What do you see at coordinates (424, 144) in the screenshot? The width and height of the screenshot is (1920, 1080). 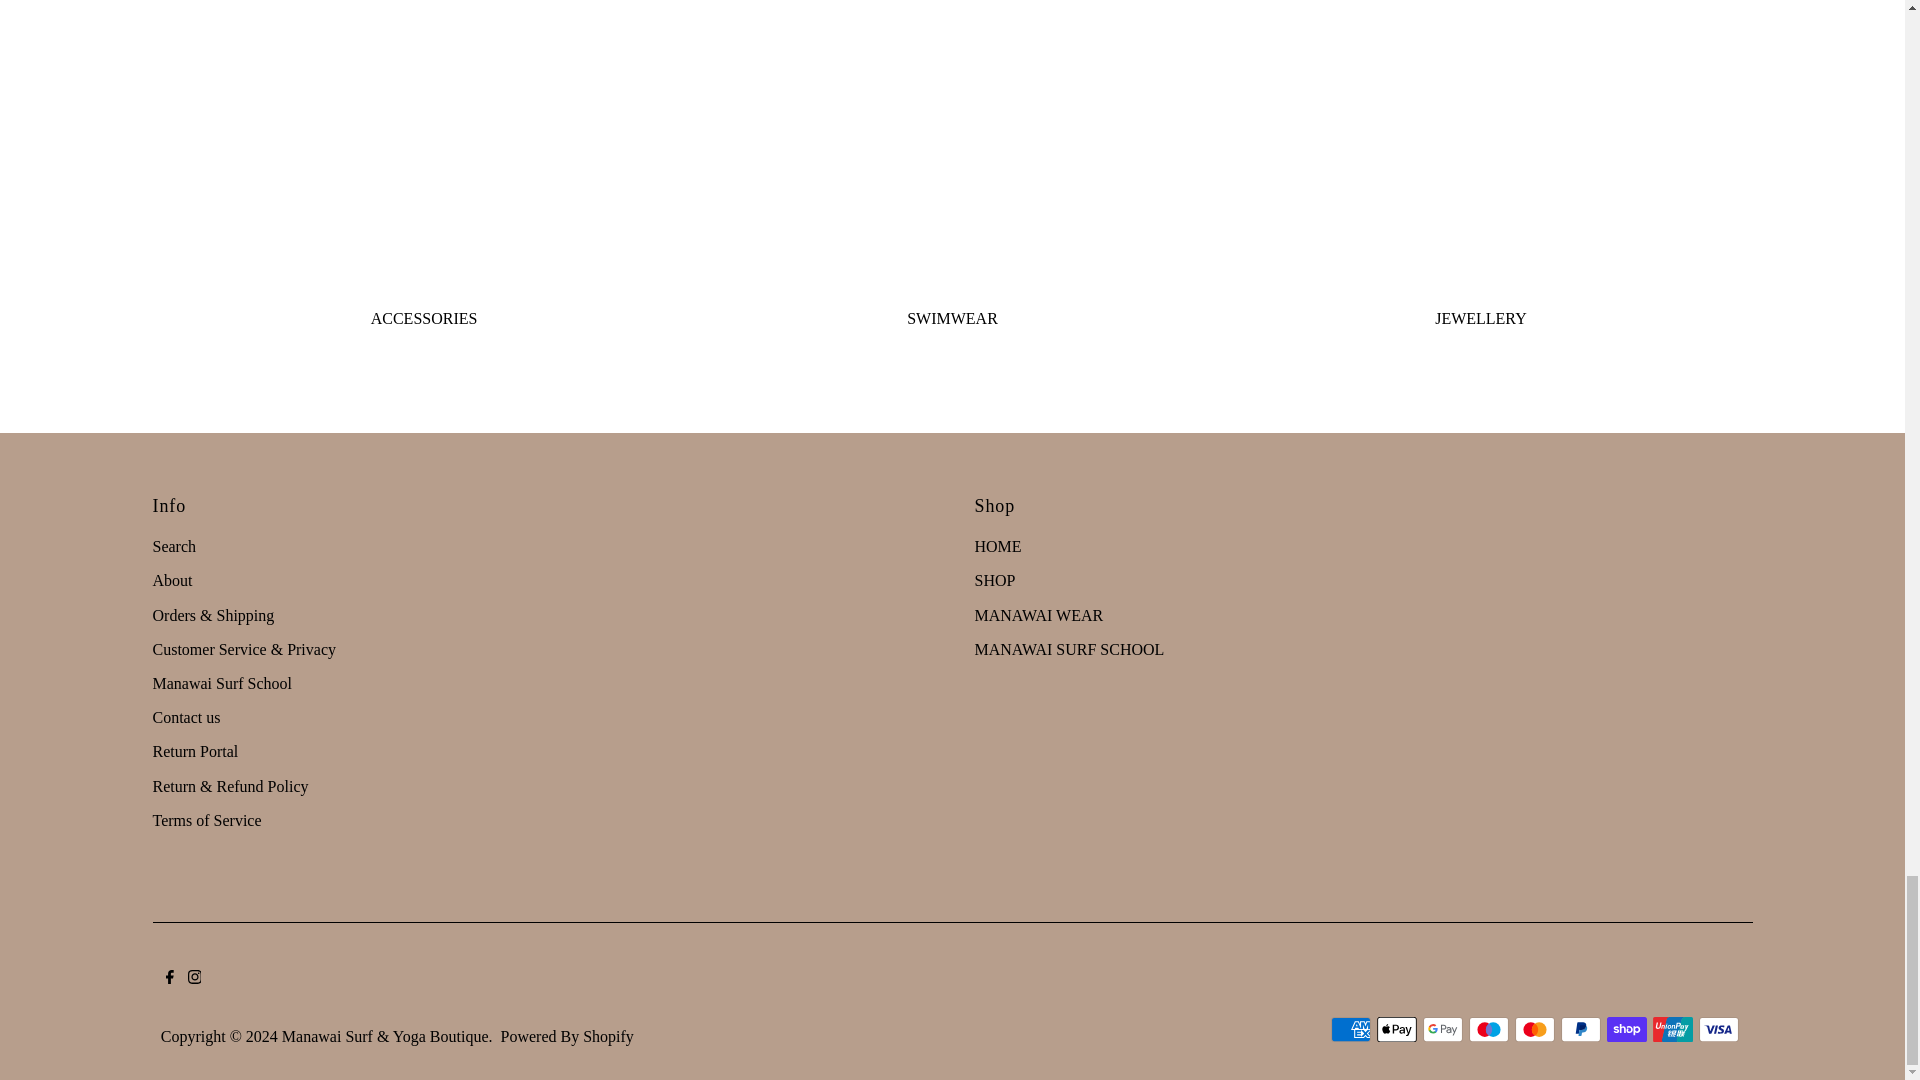 I see `ACCESSORIES` at bounding box center [424, 144].